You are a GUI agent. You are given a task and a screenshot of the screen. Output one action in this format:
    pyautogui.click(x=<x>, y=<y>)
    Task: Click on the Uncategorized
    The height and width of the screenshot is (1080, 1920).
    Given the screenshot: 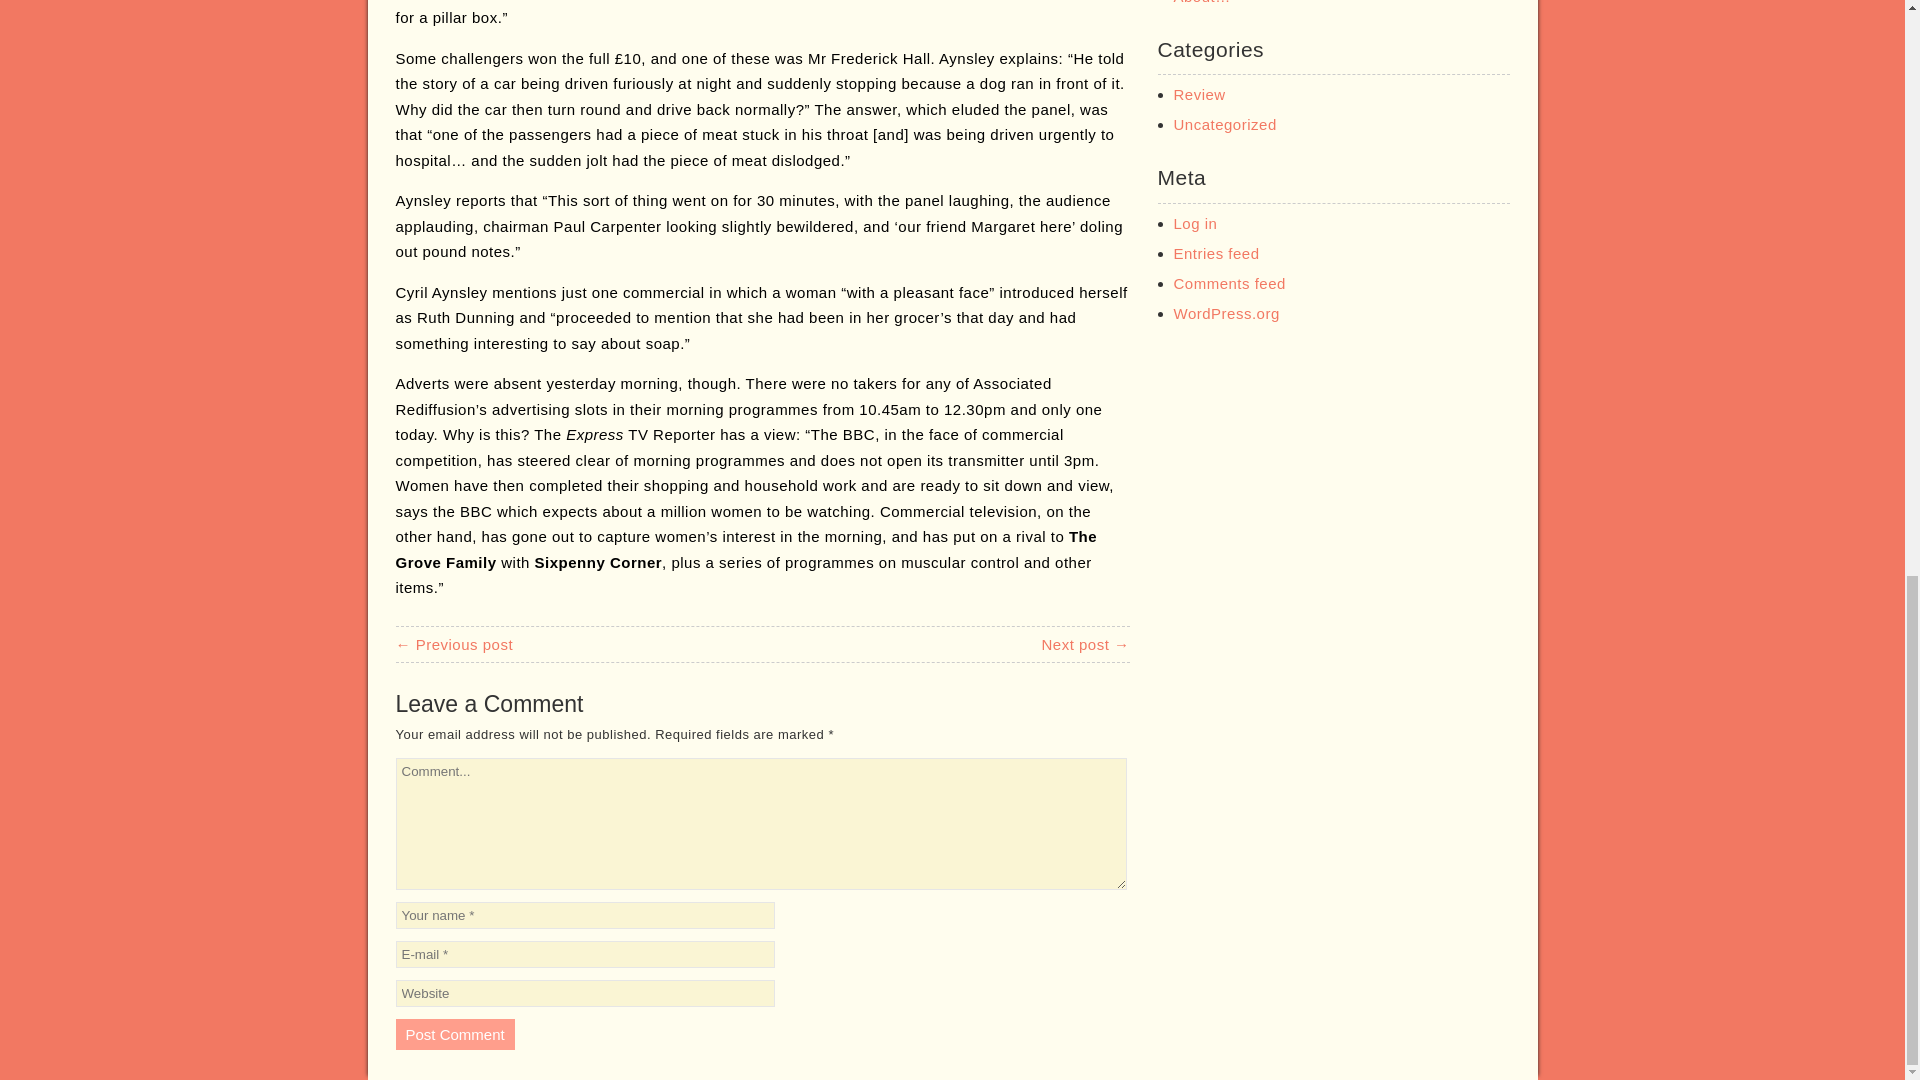 What is the action you would take?
    pyautogui.click(x=1224, y=124)
    